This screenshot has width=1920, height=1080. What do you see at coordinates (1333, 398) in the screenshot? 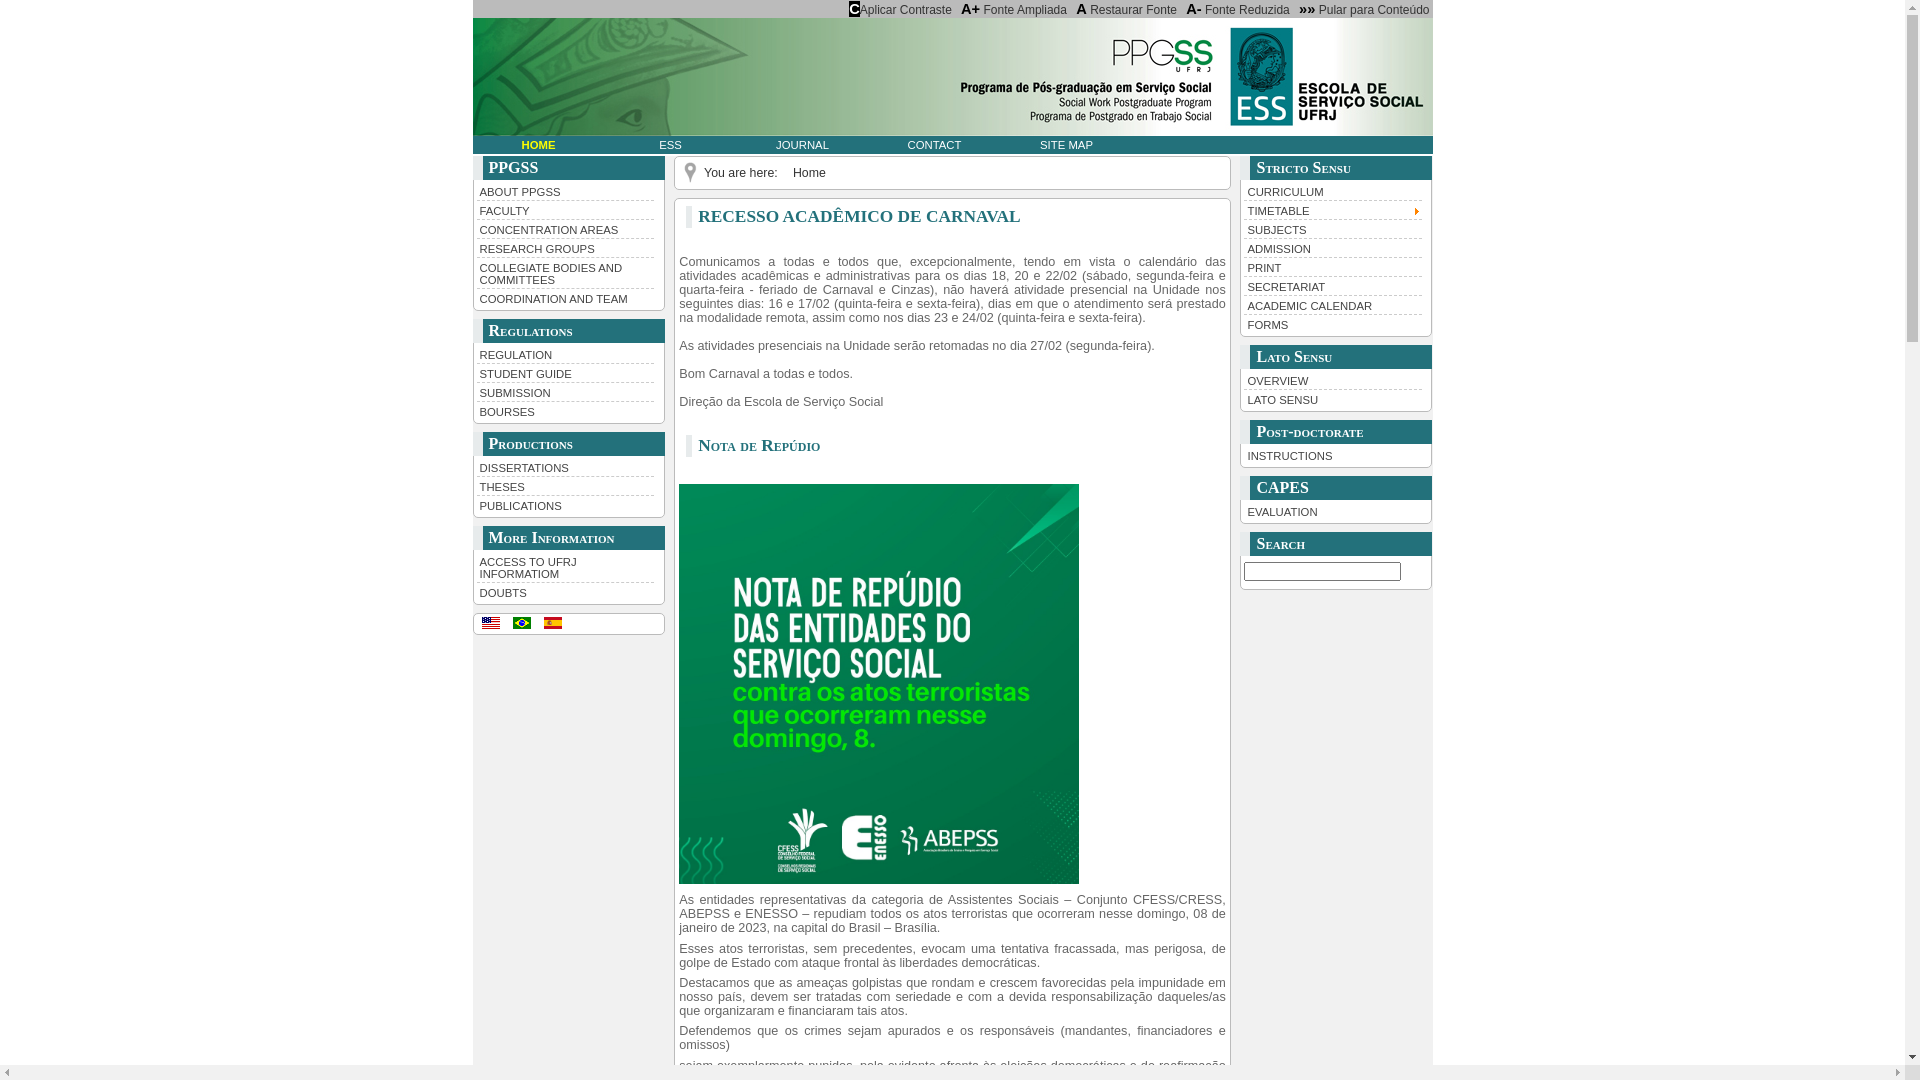
I see `LATO SENSU` at bounding box center [1333, 398].